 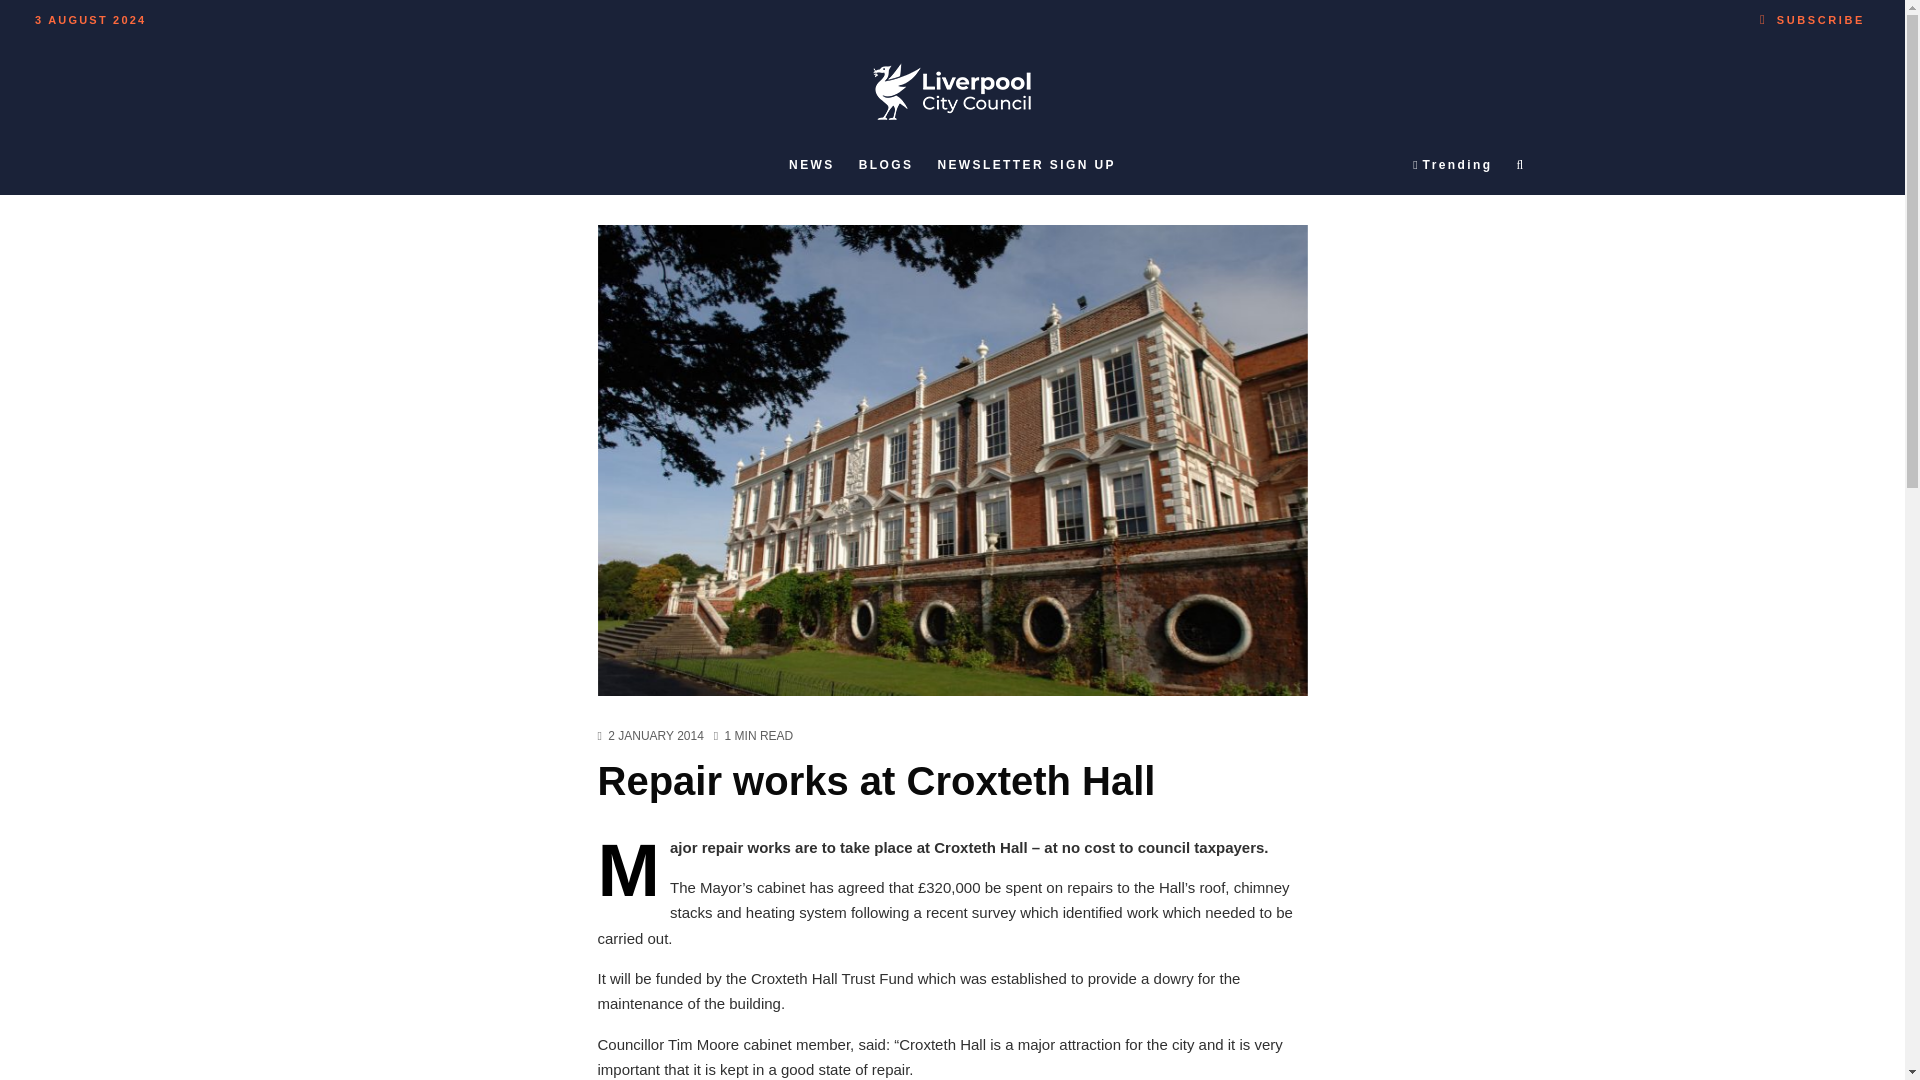 What do you see at coordinates (1452, 165) in the screenshot?
I see `Trending` at bounding box center [1452, 165].